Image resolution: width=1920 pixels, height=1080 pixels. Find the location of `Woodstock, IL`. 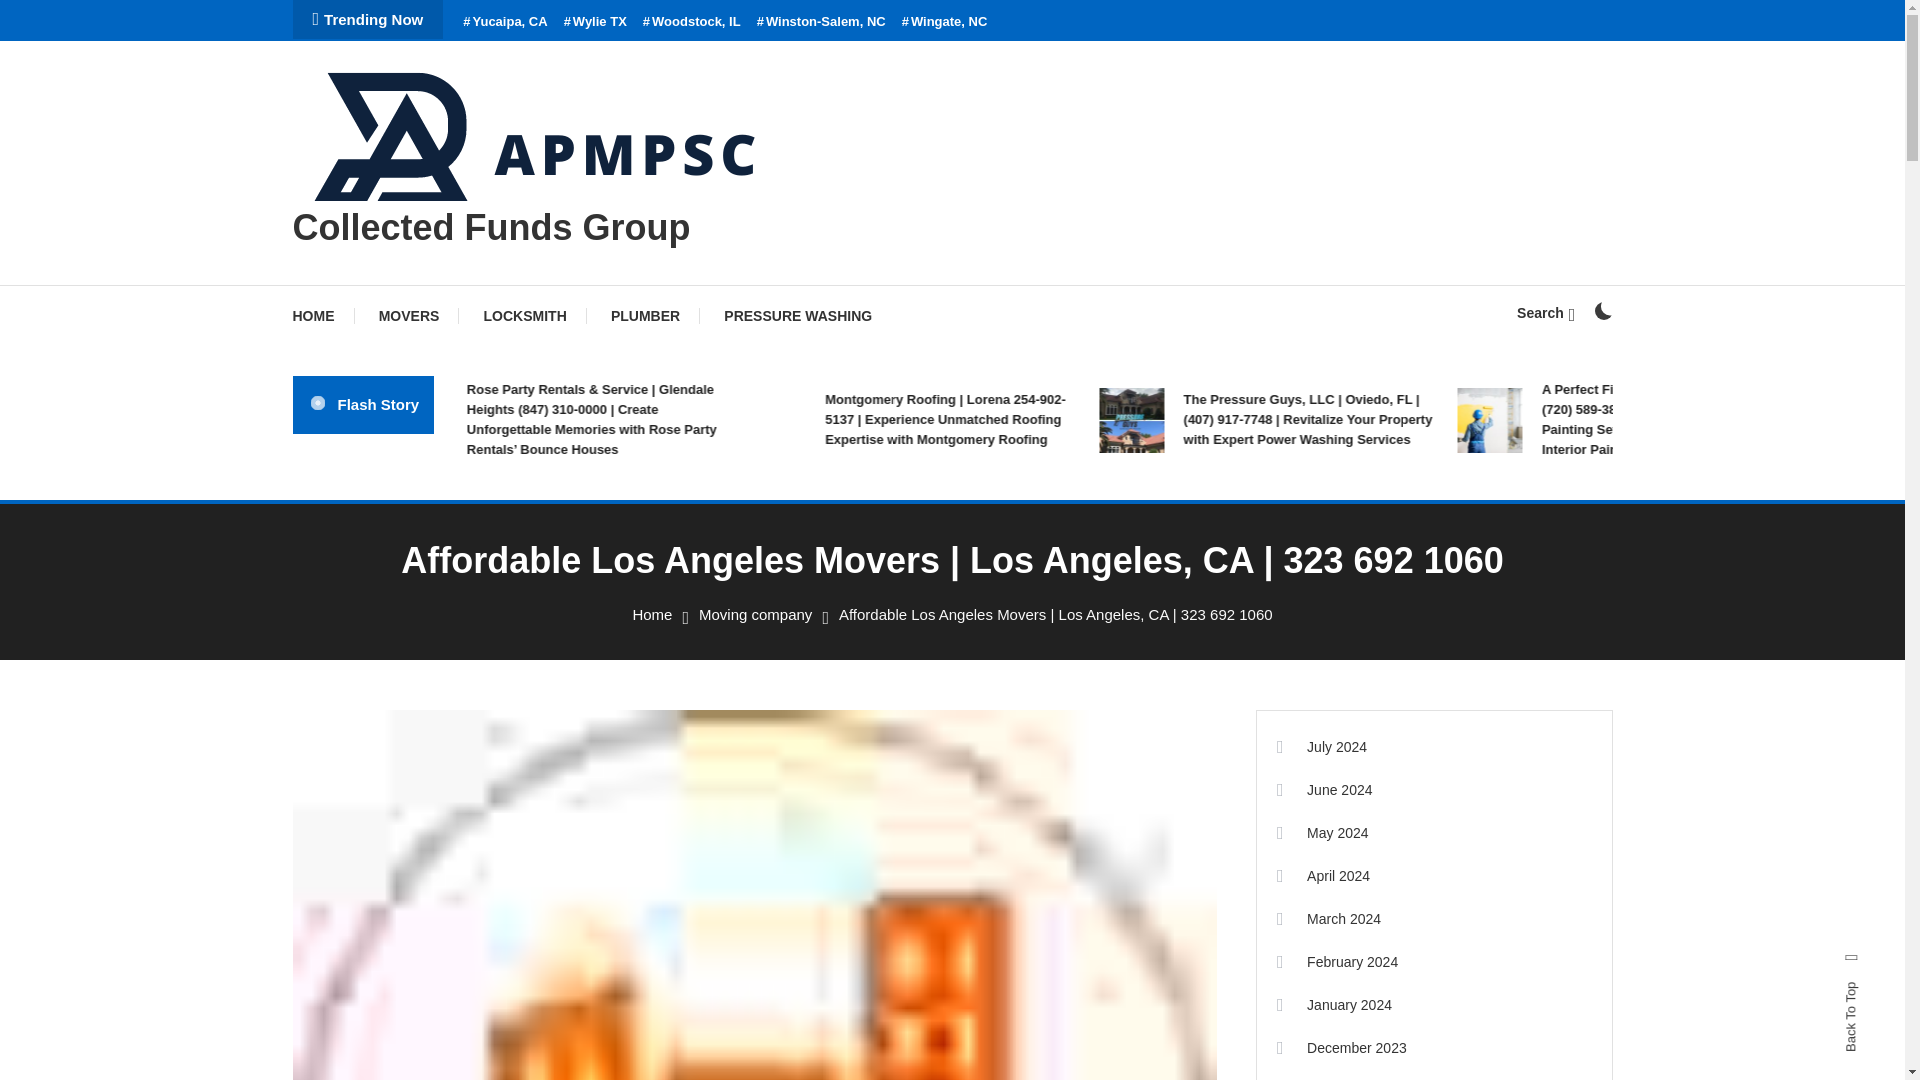

Woodstock, IL is located at coordinates (692, 22).